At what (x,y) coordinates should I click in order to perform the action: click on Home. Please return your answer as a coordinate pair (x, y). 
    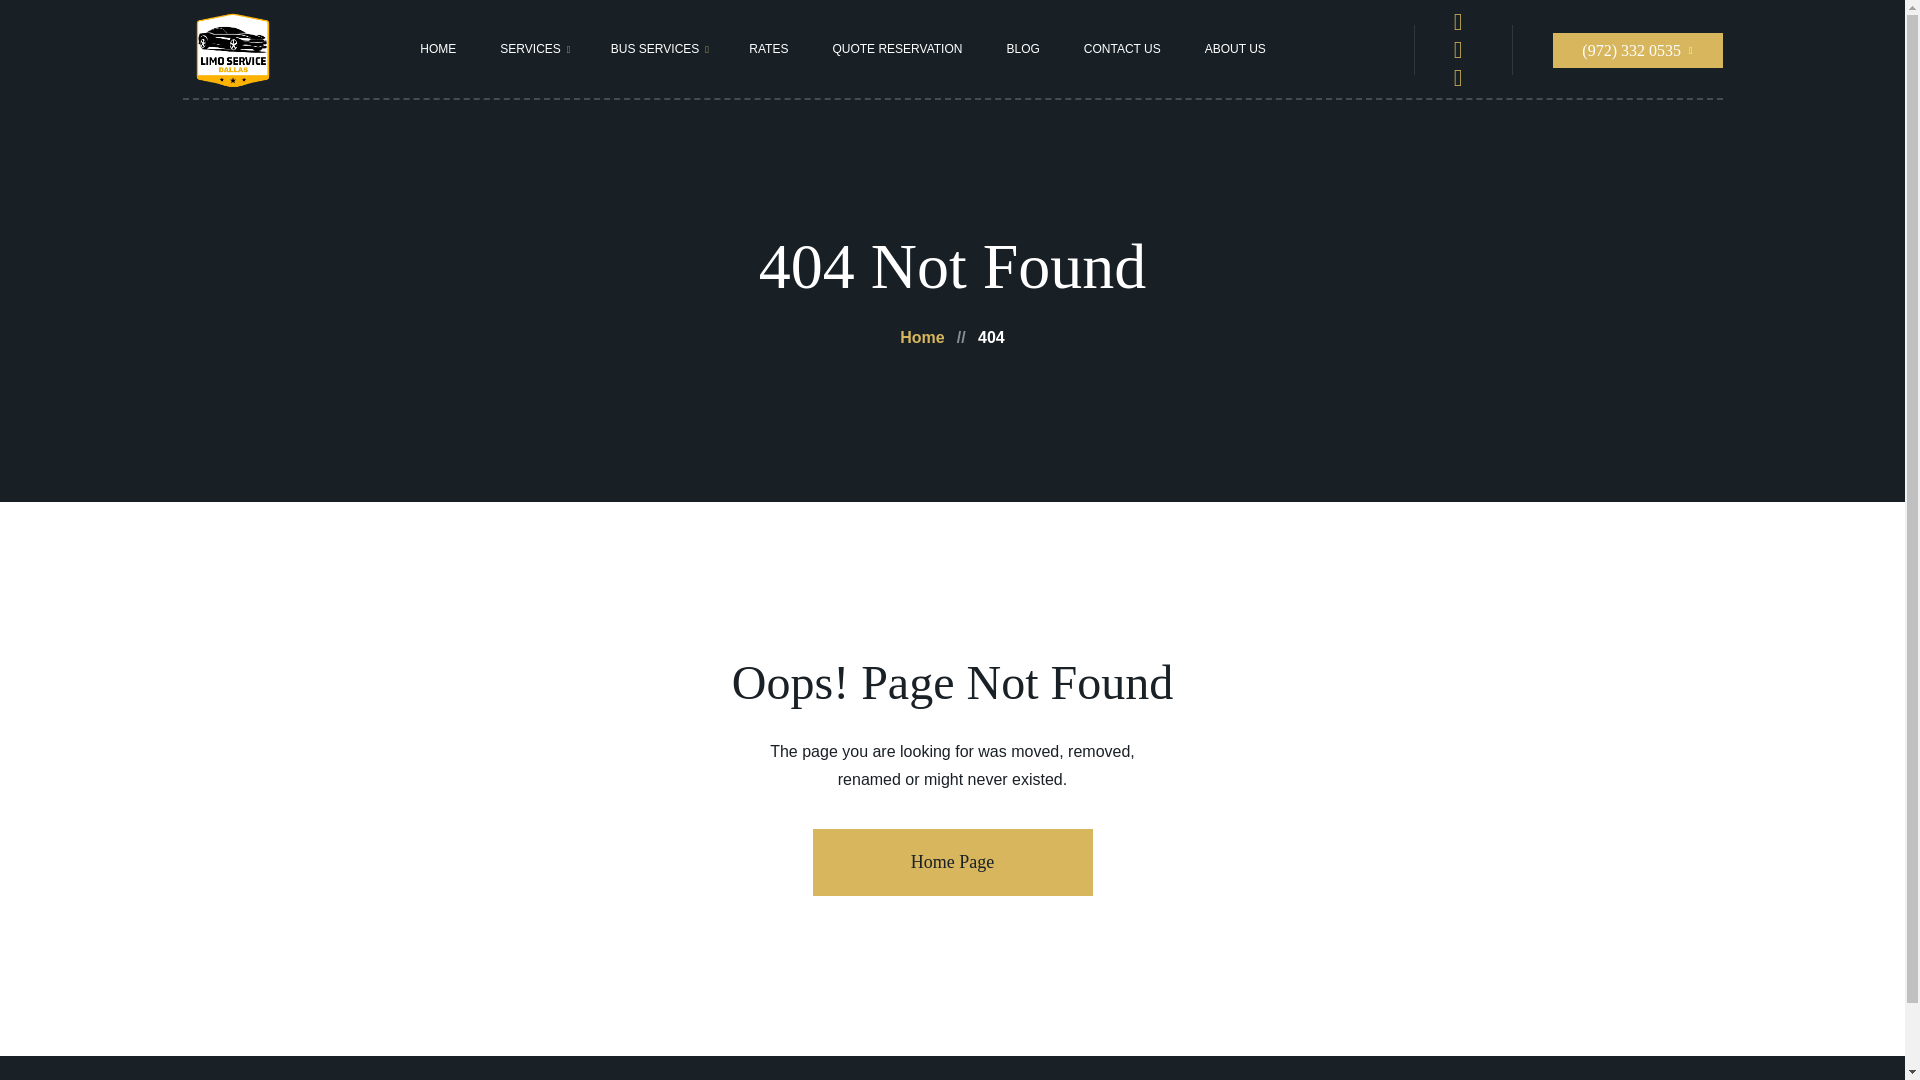
    Looking at the image, I should click on (922, 337).